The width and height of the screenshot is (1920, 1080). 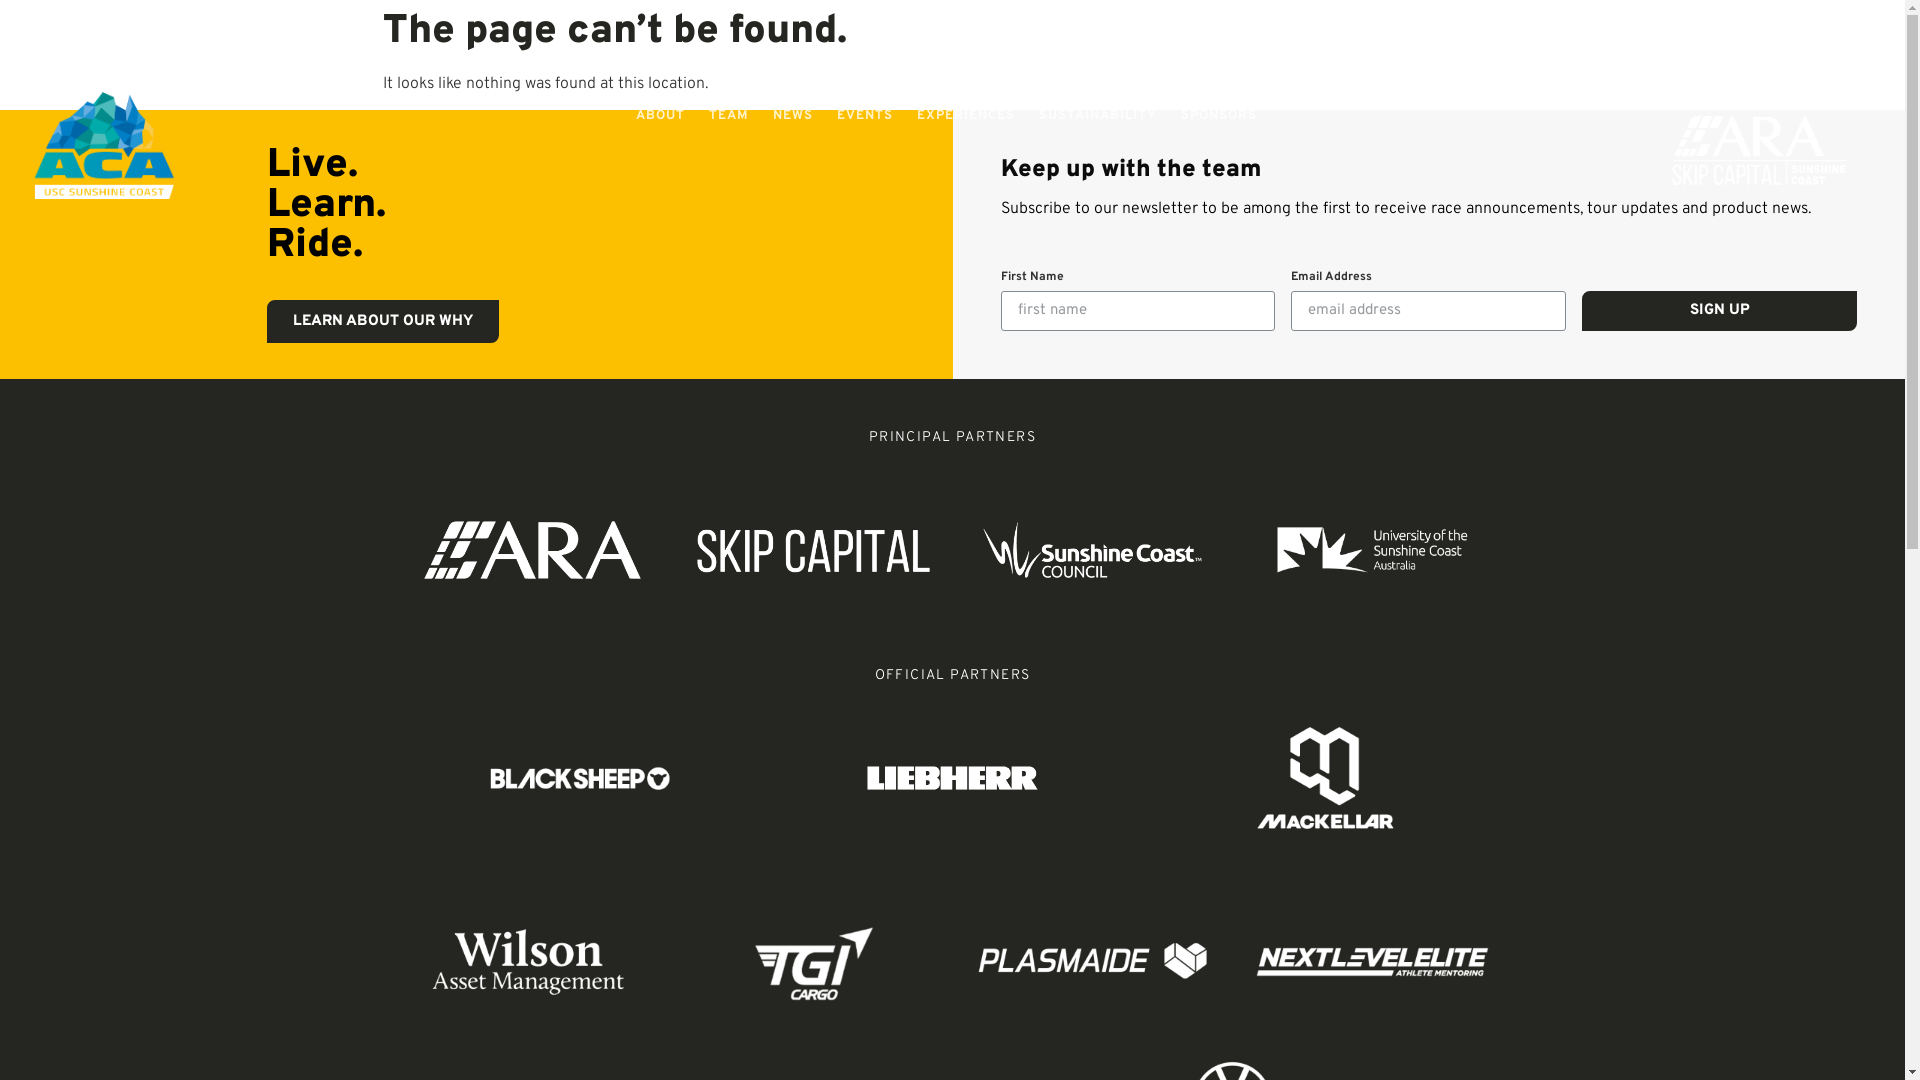 I want to click on TEAM, so click(x=729, y=116).